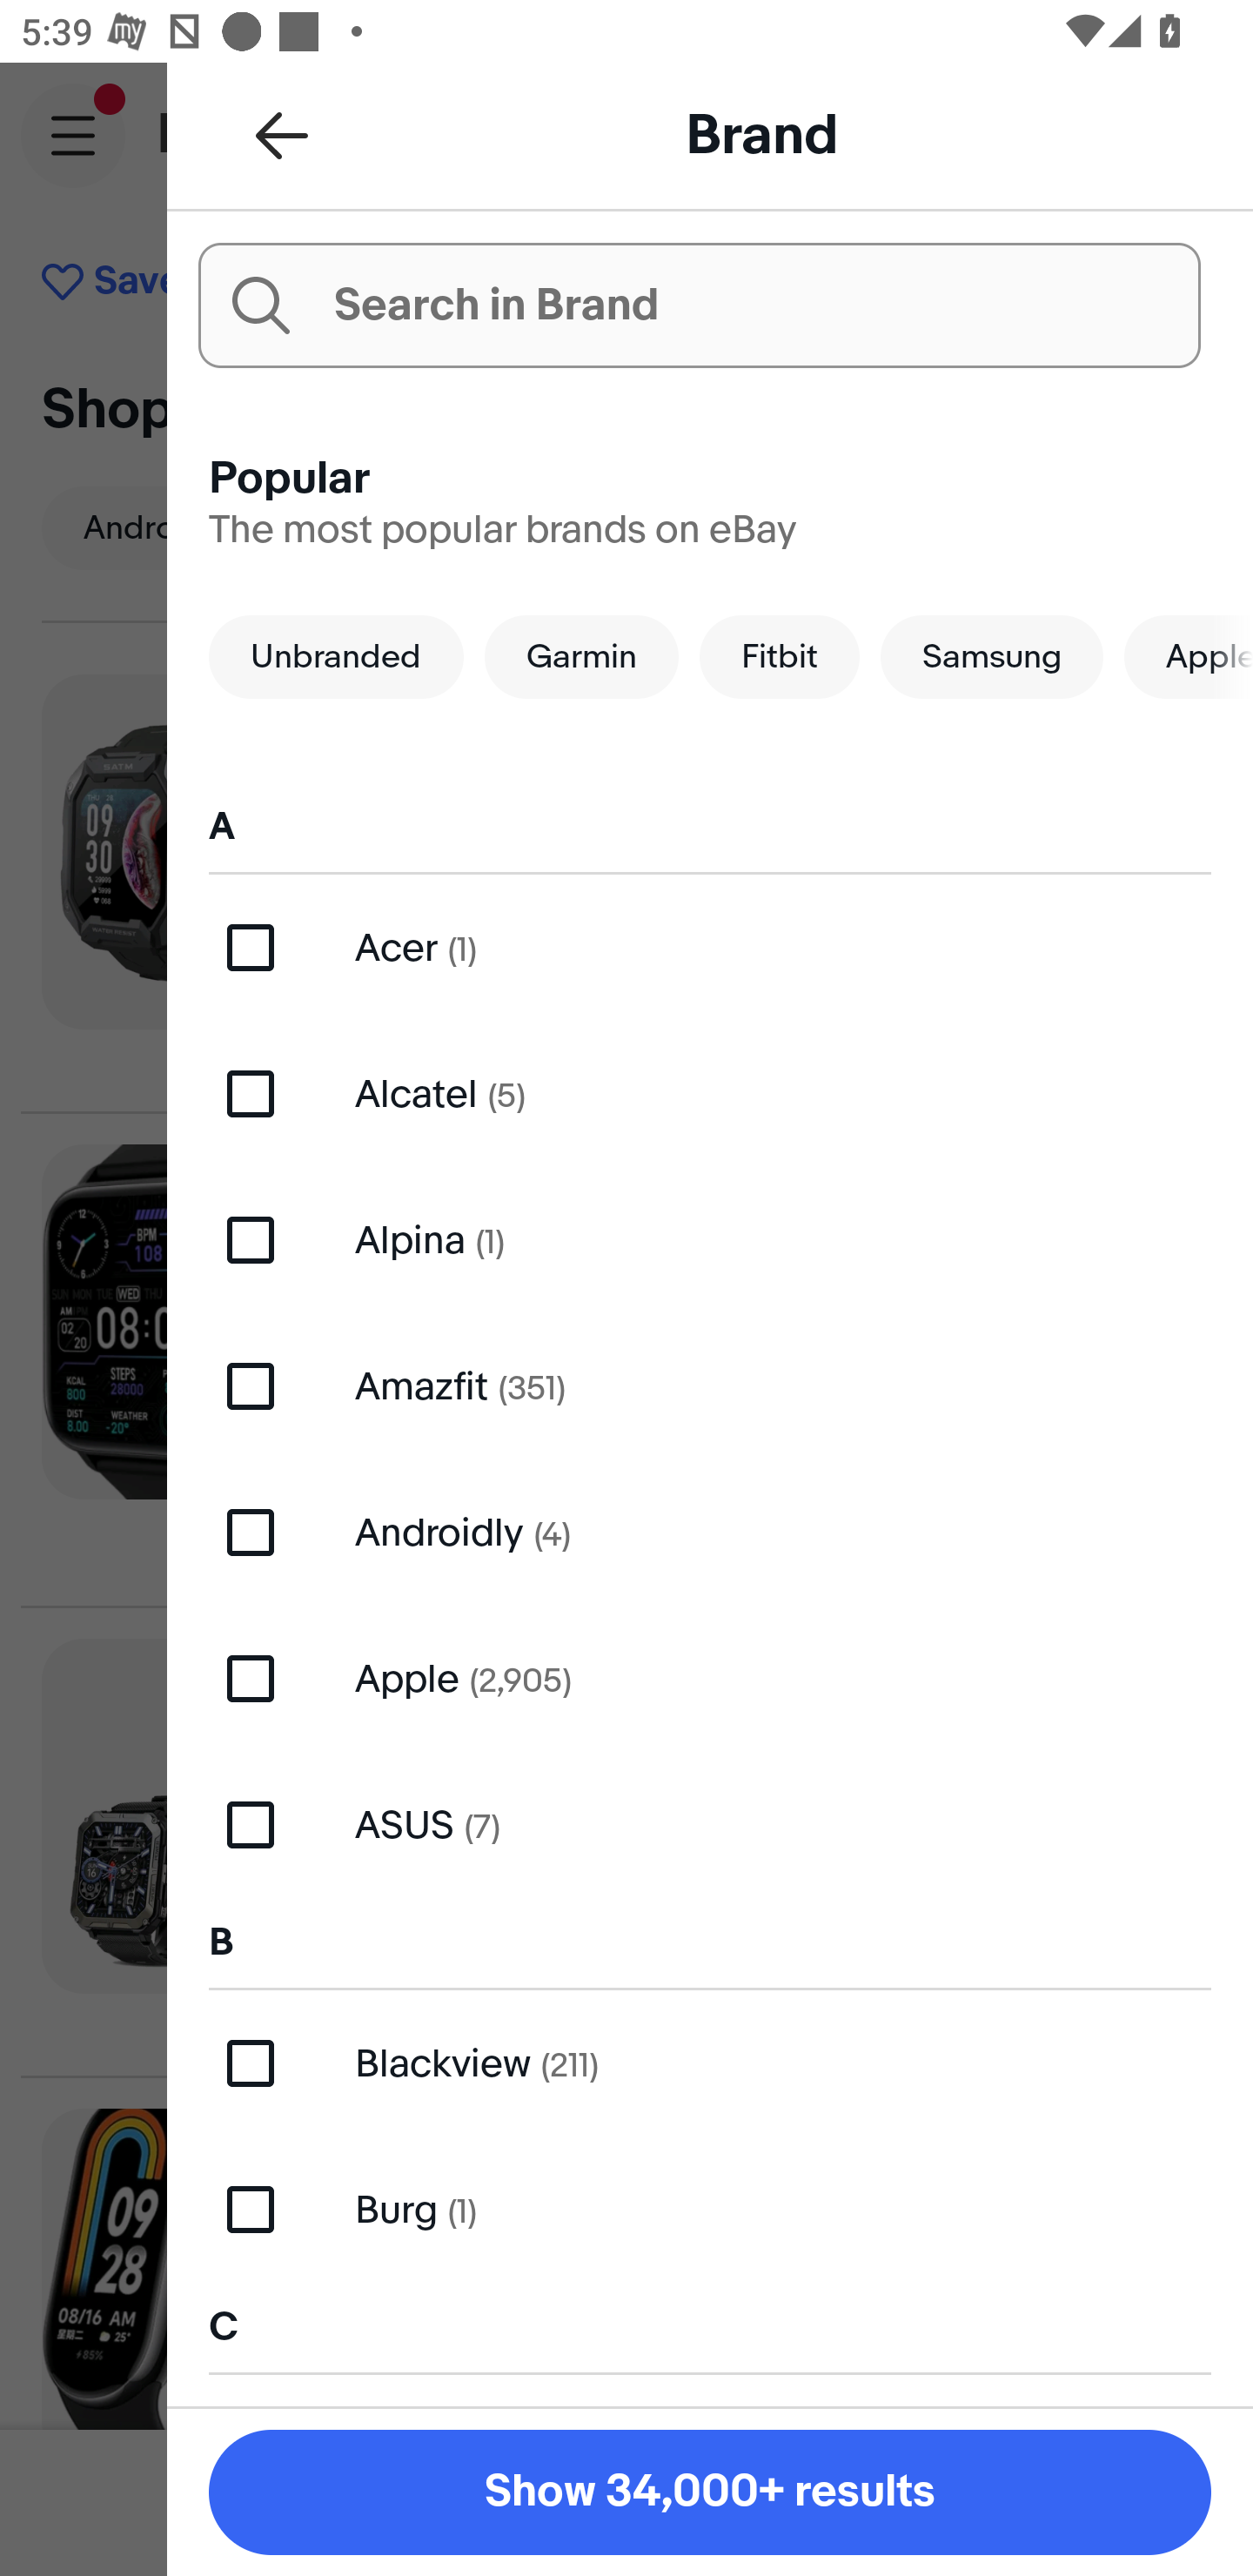 This screenshot has height=2576, width=1253. I want to click on Blackview (211), so click(710, 2063).